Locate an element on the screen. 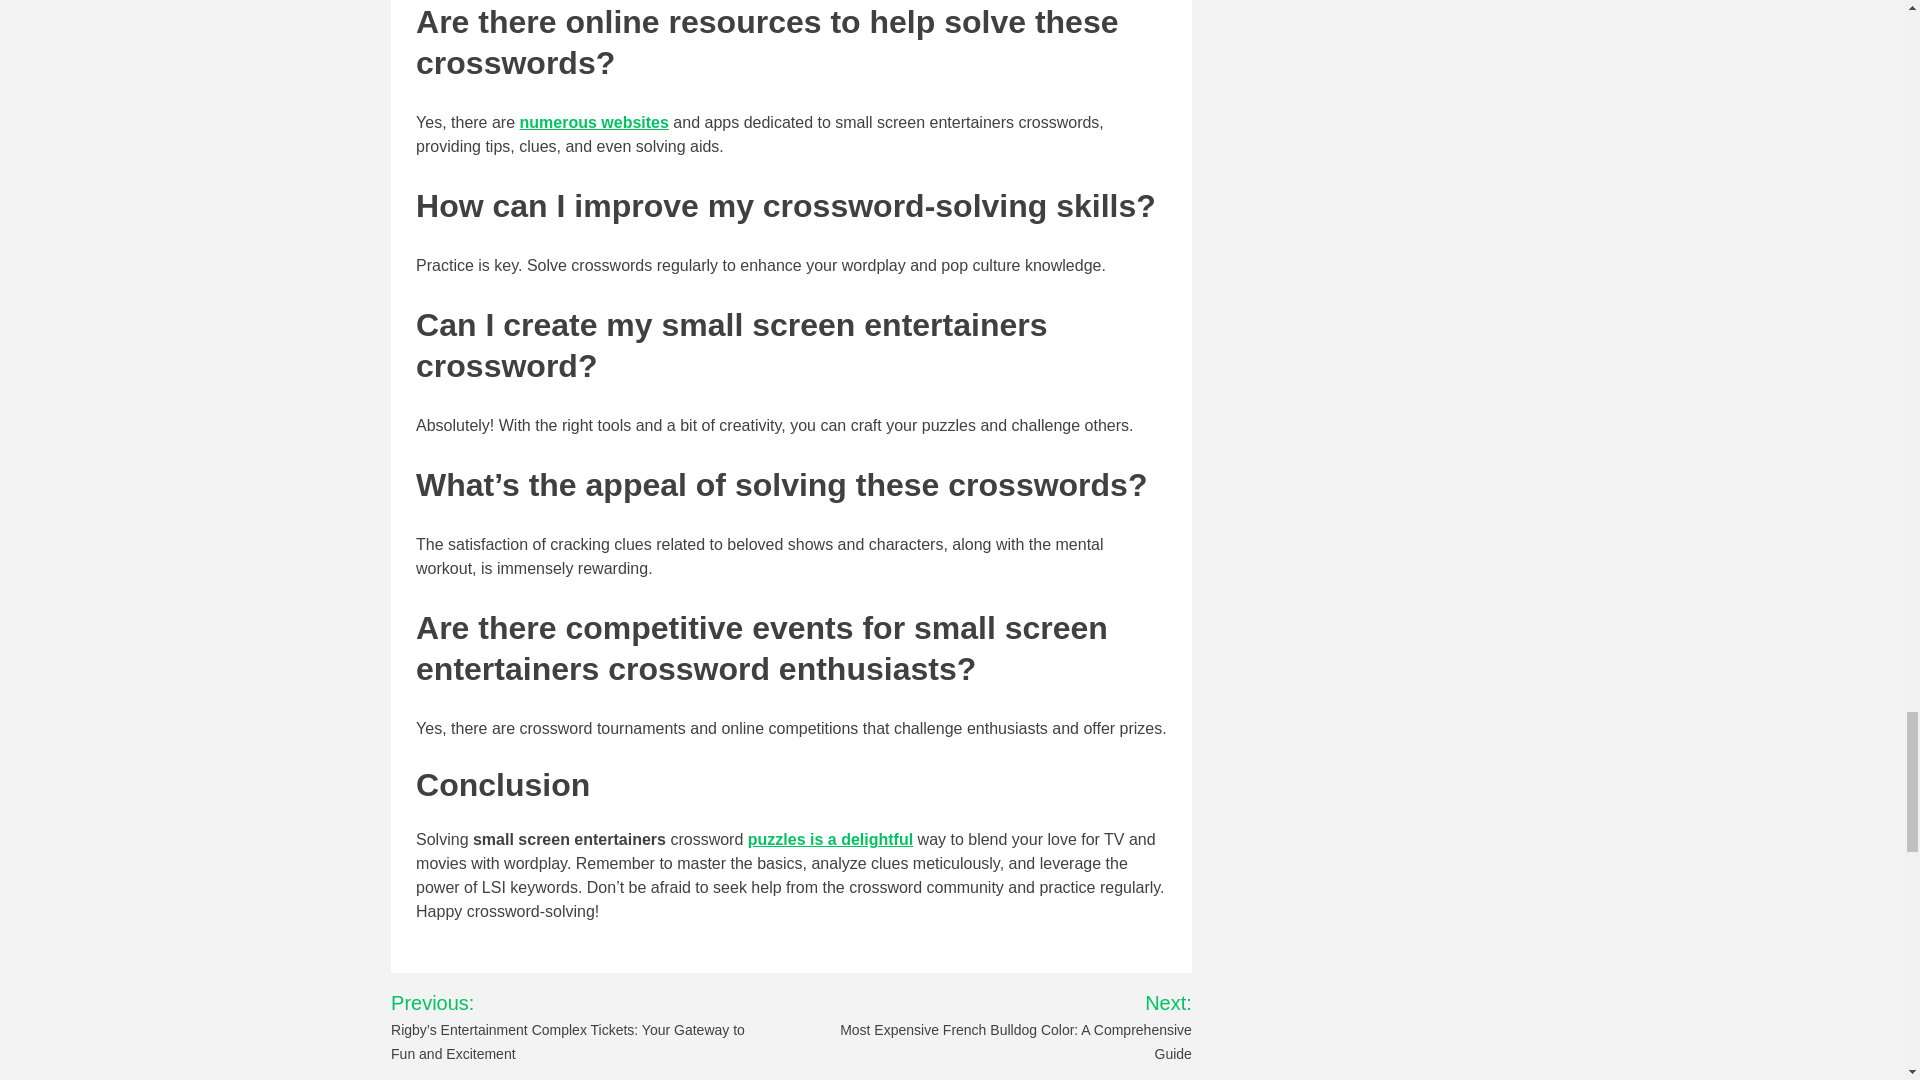  numerous websites is located at coordinates (594, 122).